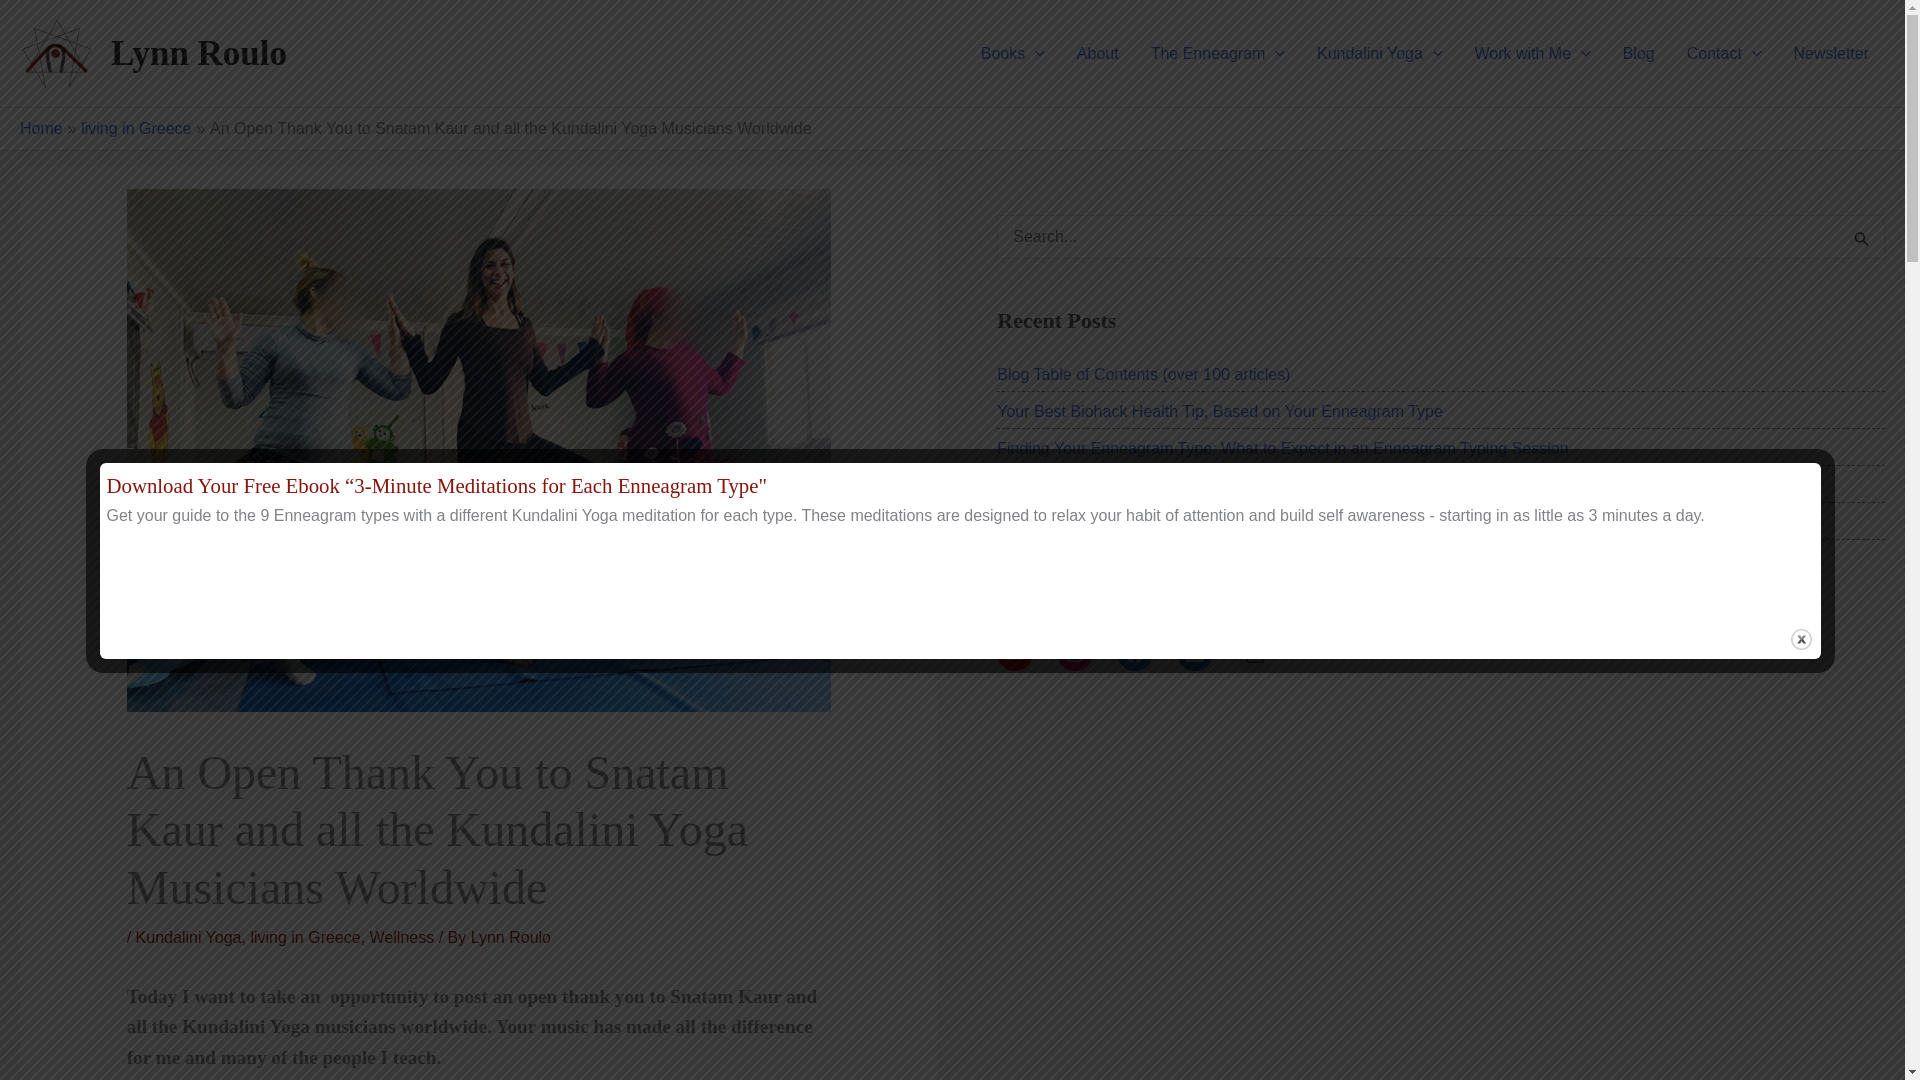 This screenshot has width=1920, height=1080. Describe the element at coordinates (1098, 52) in the screenshot. I see `About` at that location.